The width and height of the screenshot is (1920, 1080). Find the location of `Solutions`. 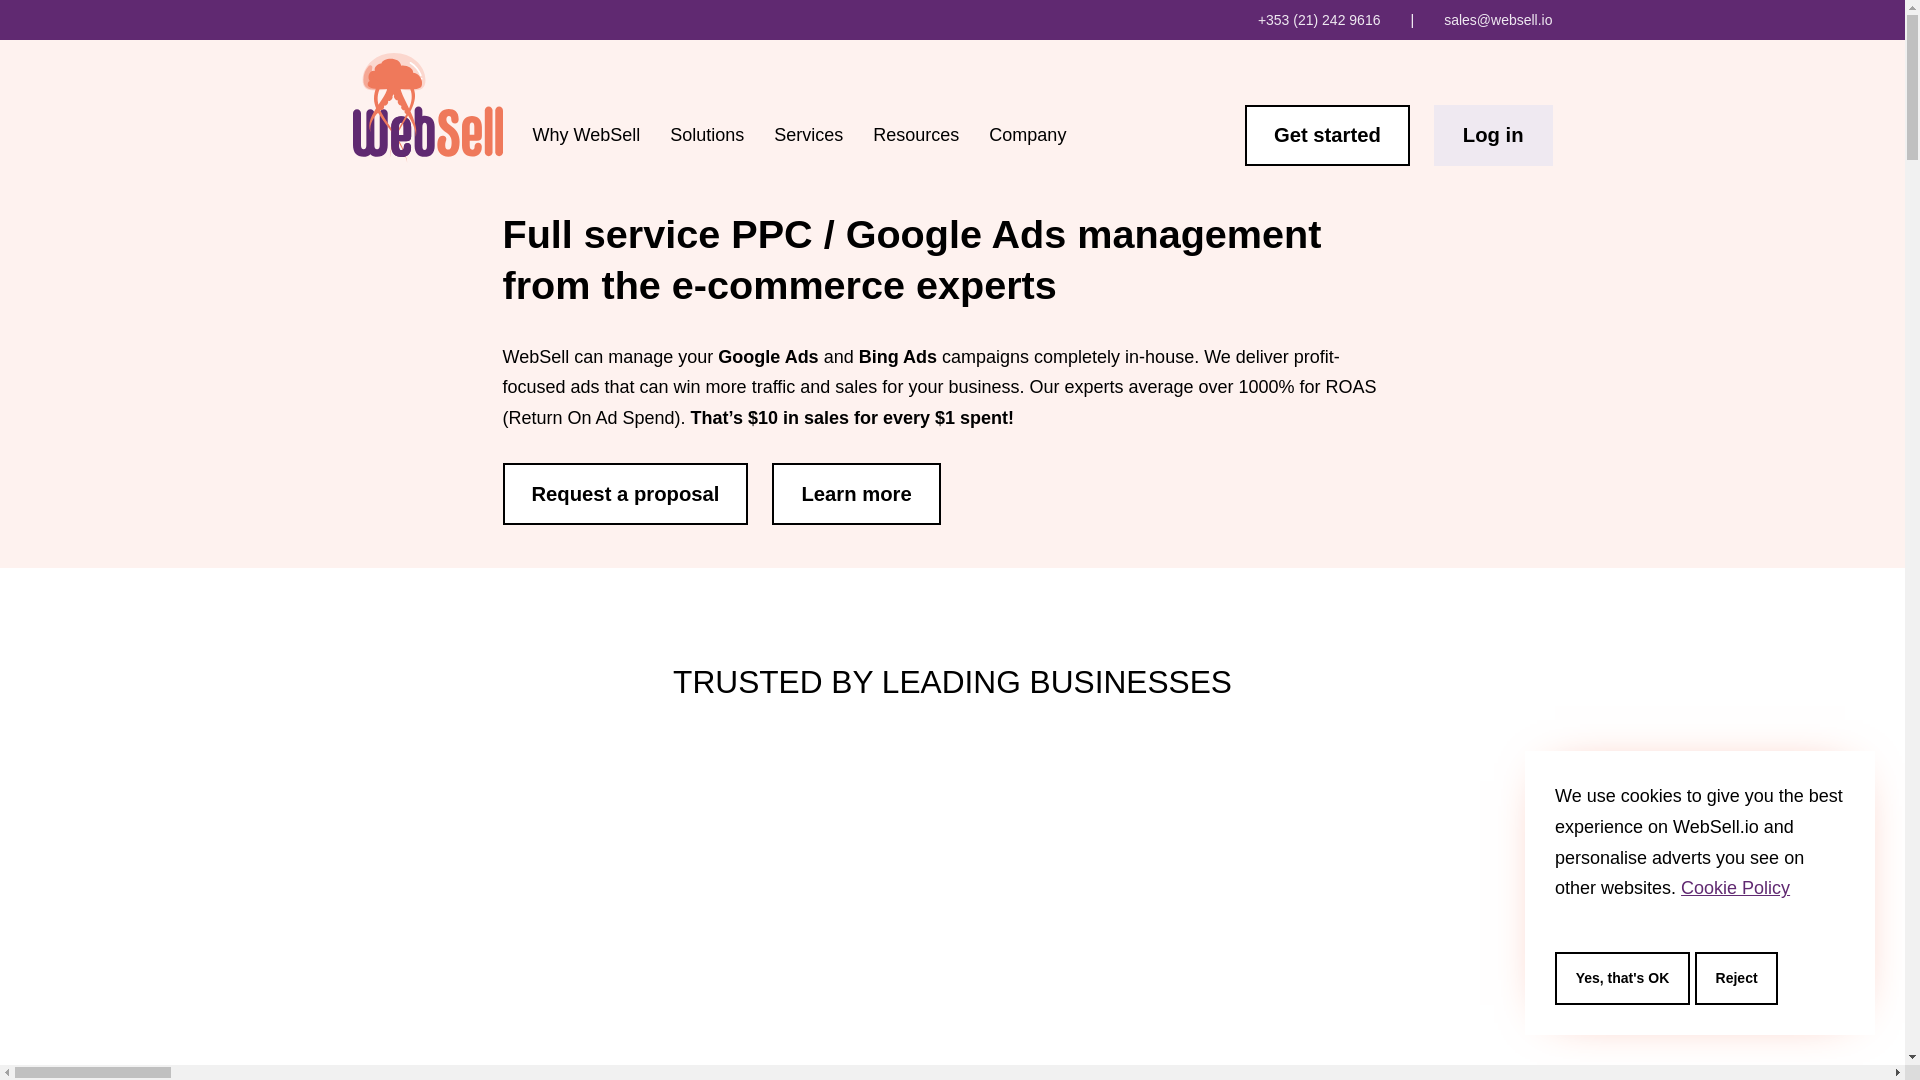

Solutions is located at coordinates (707, 134).